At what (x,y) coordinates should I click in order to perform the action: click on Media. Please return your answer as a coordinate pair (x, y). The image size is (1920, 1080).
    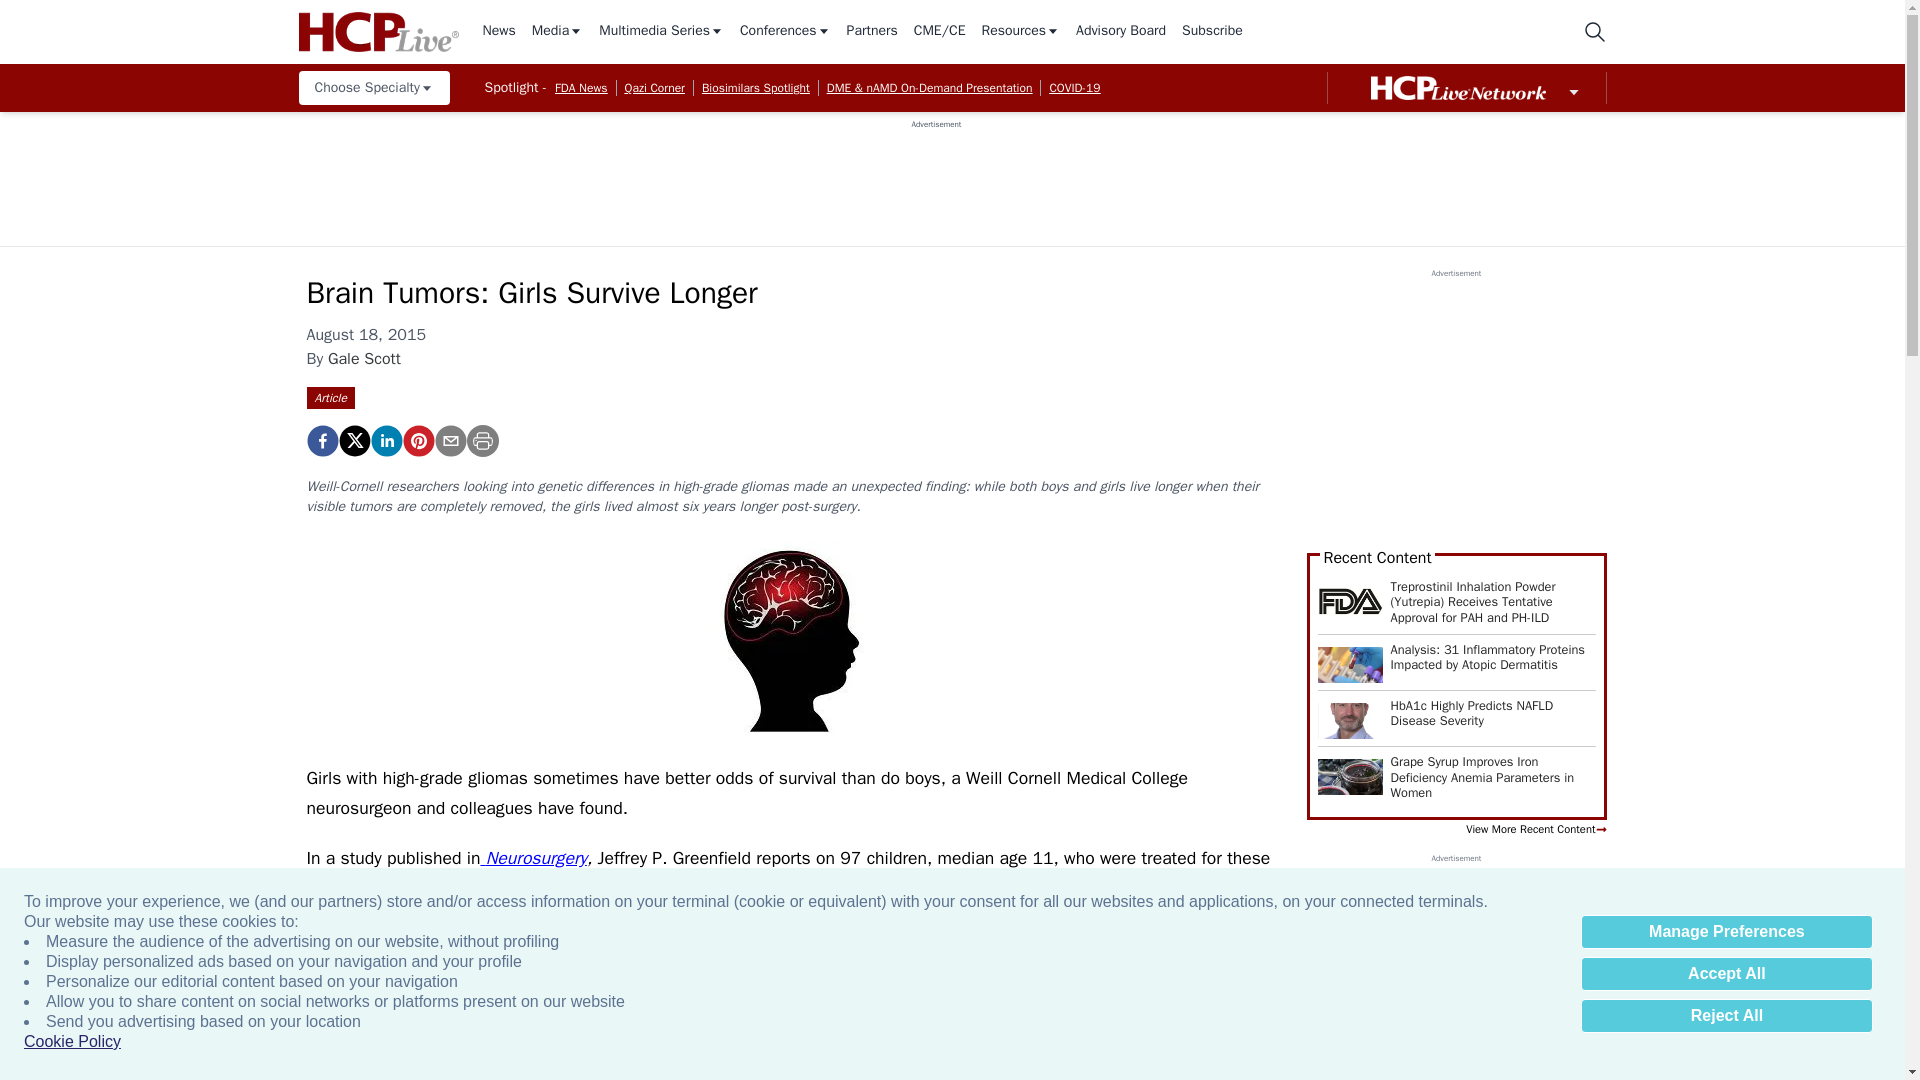
    Looking at the image, I should click on (557, 32).